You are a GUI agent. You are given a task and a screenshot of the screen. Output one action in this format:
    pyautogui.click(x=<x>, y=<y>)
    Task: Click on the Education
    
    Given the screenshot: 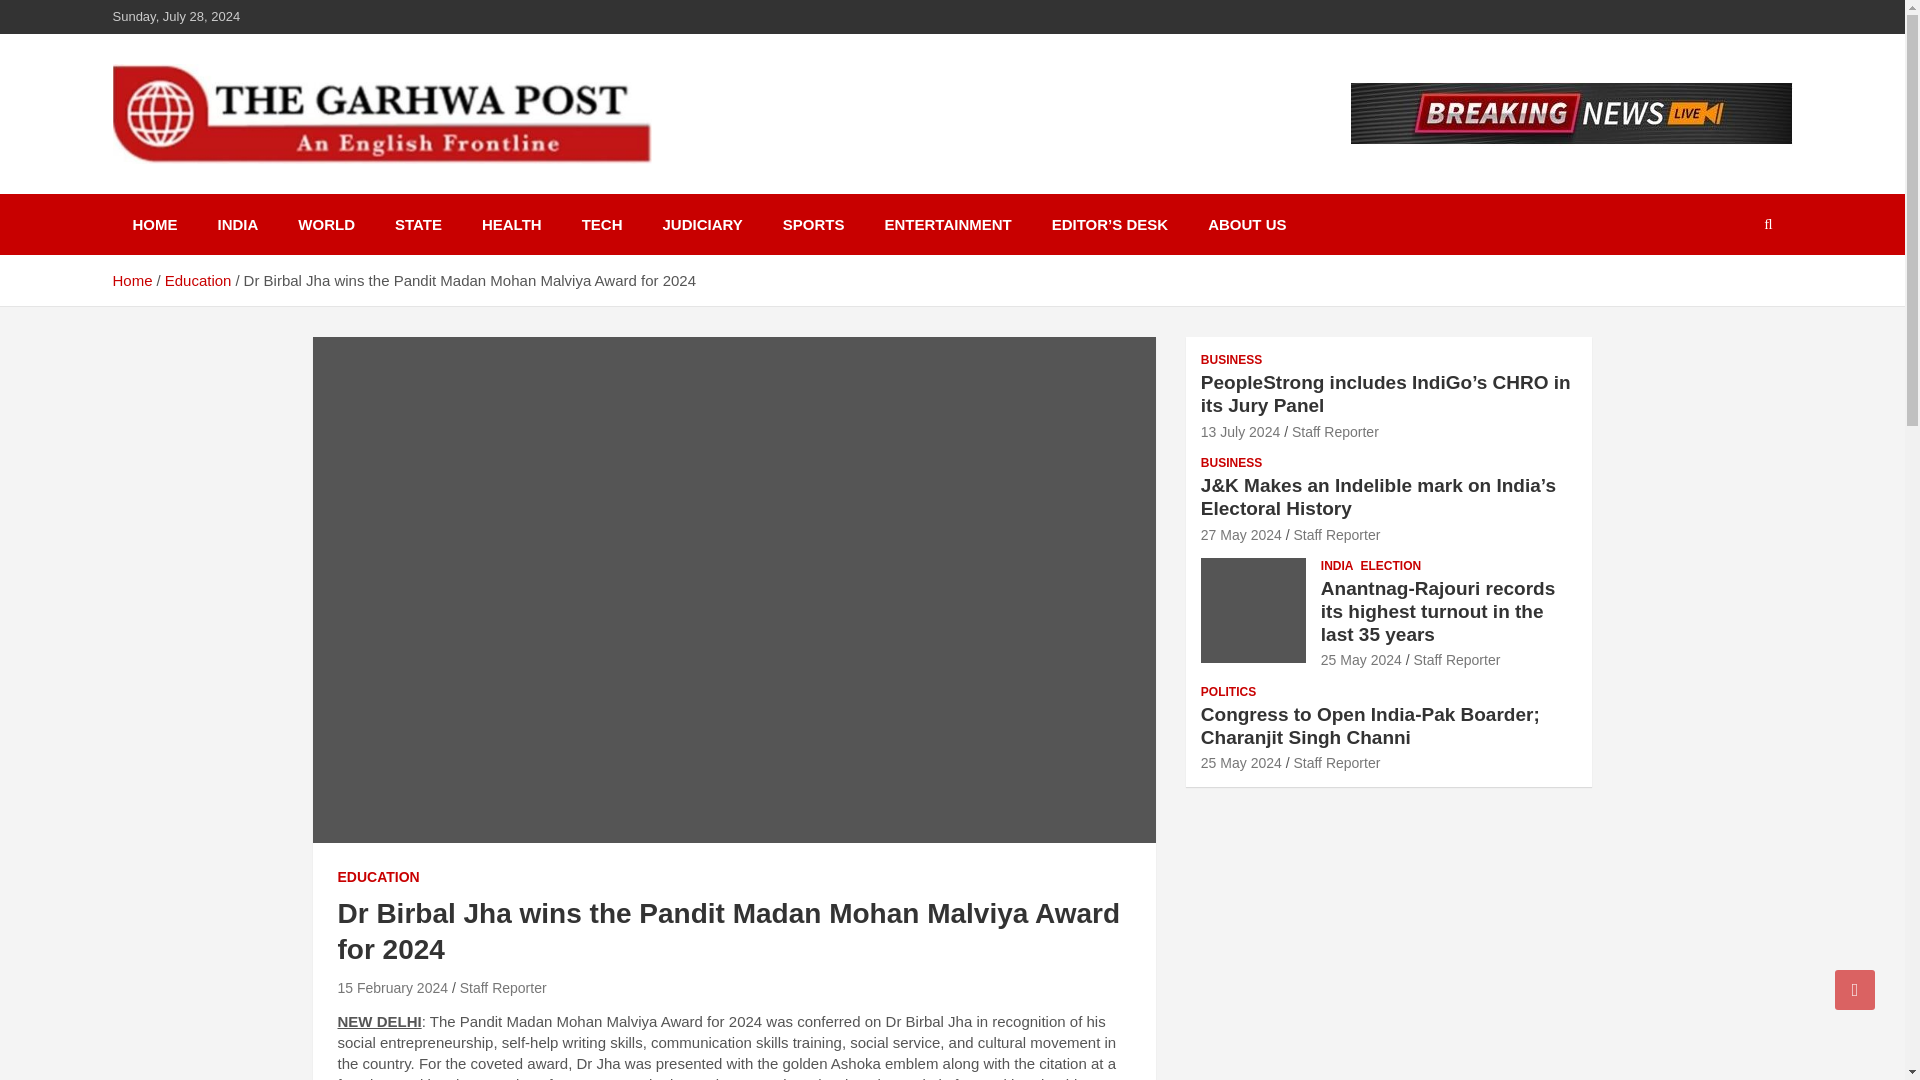 What is the action you would take?
    pyautogui.click(x=198, y=280)
    